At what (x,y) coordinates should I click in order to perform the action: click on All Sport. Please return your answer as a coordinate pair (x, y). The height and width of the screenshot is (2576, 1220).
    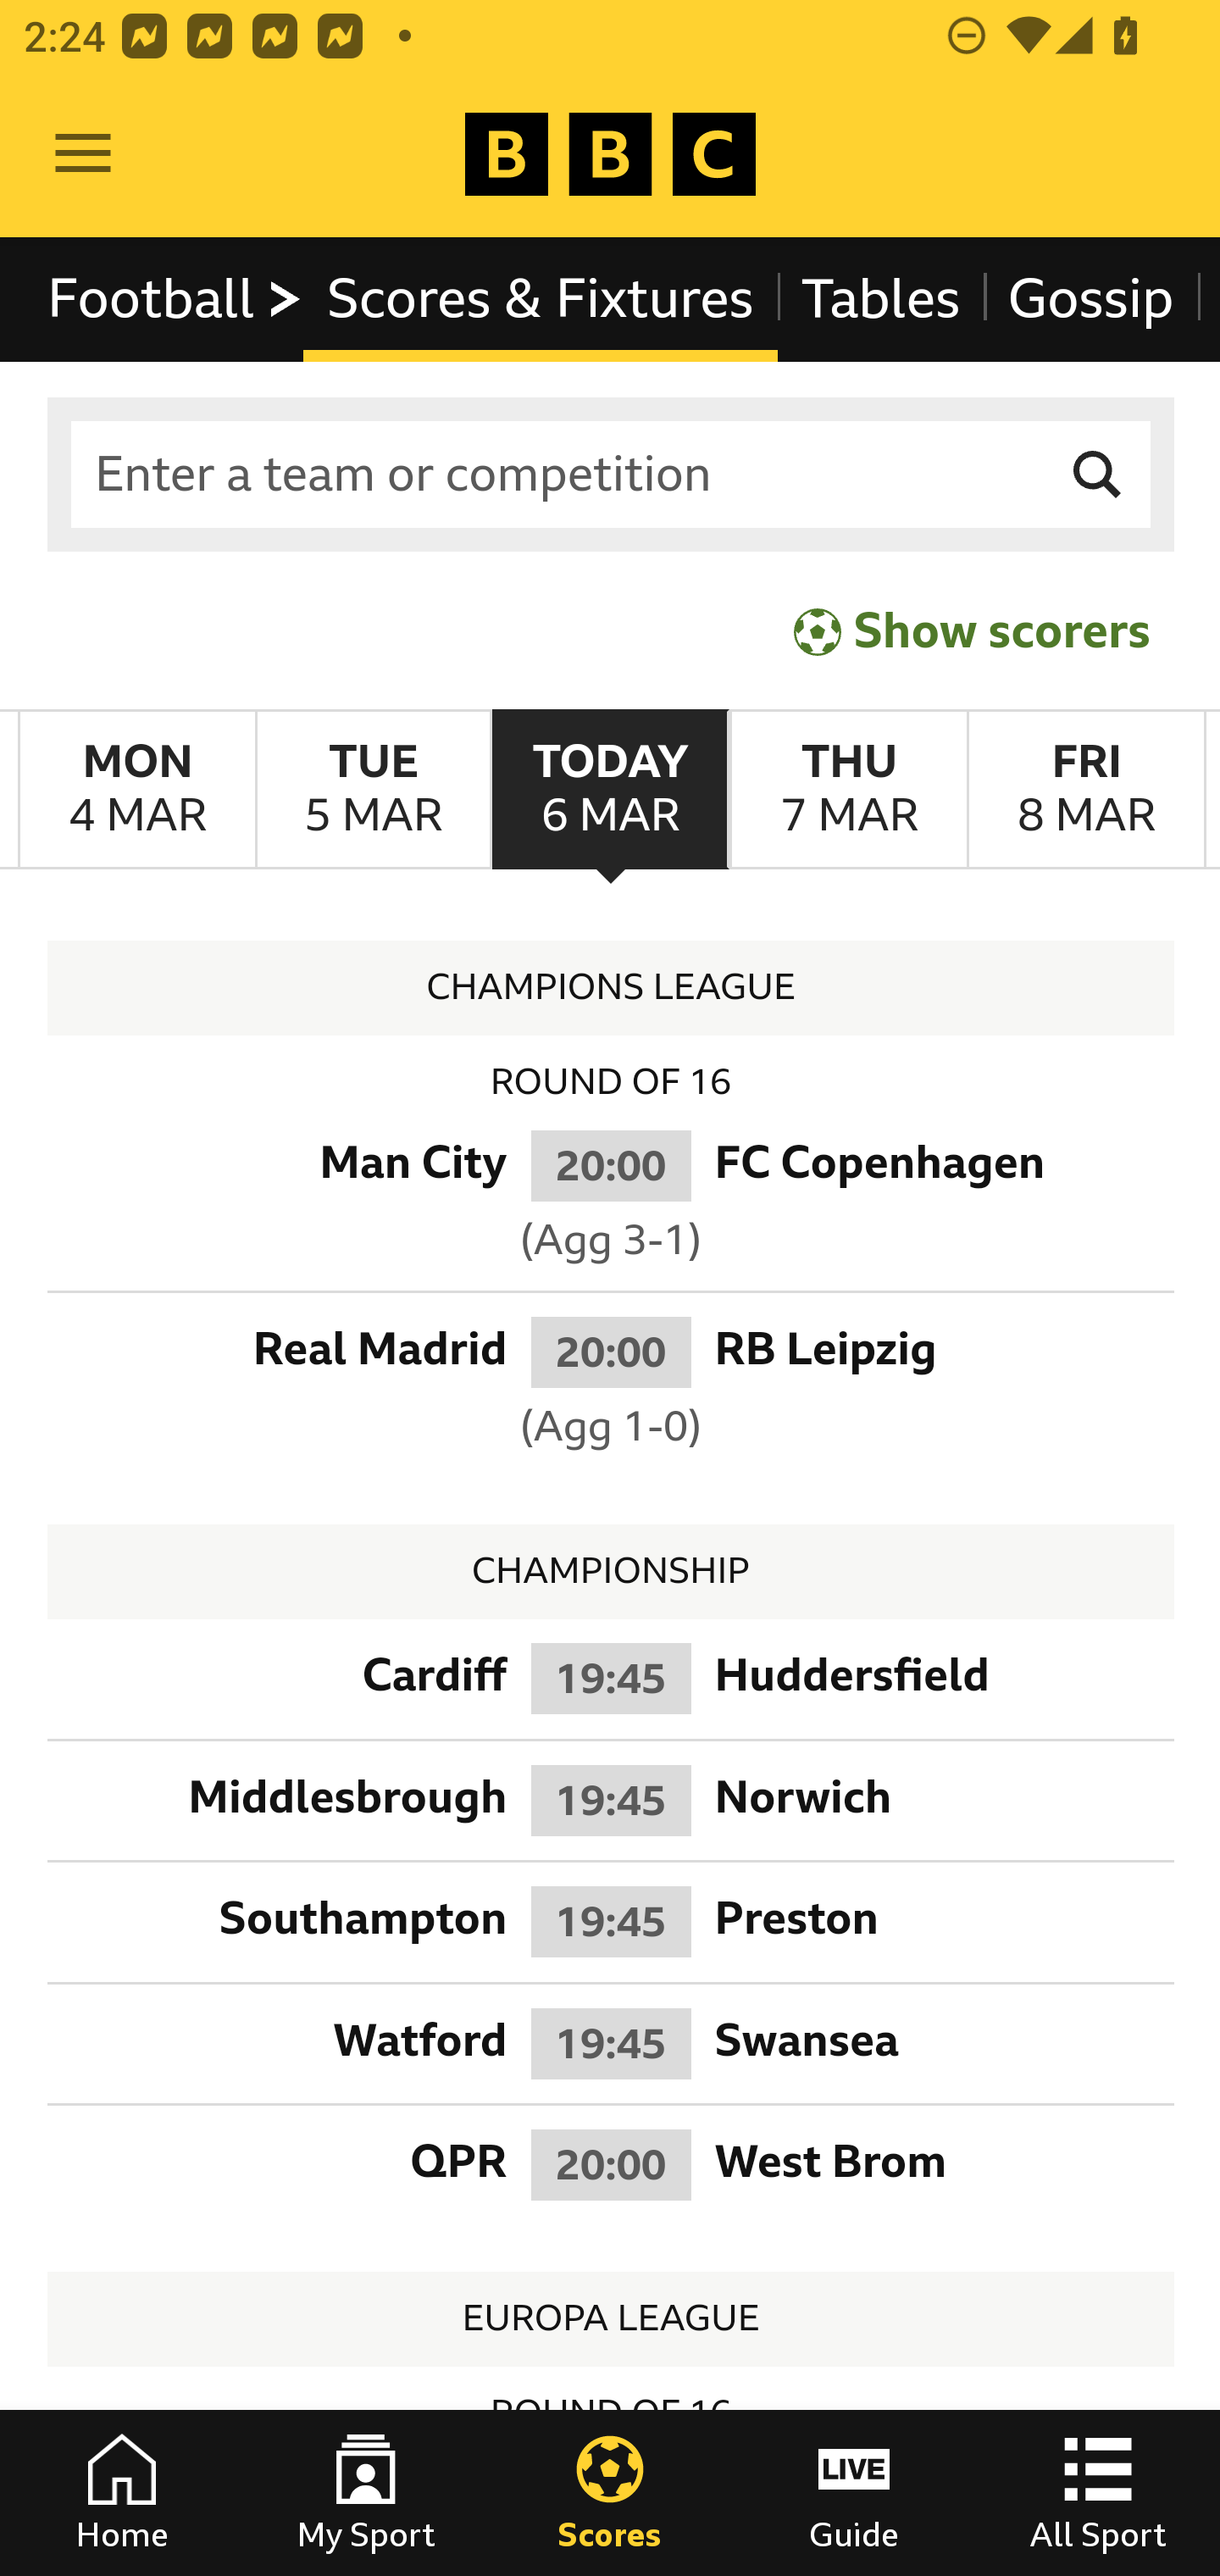
    Looking at the image, I should click on (1098, 2493).